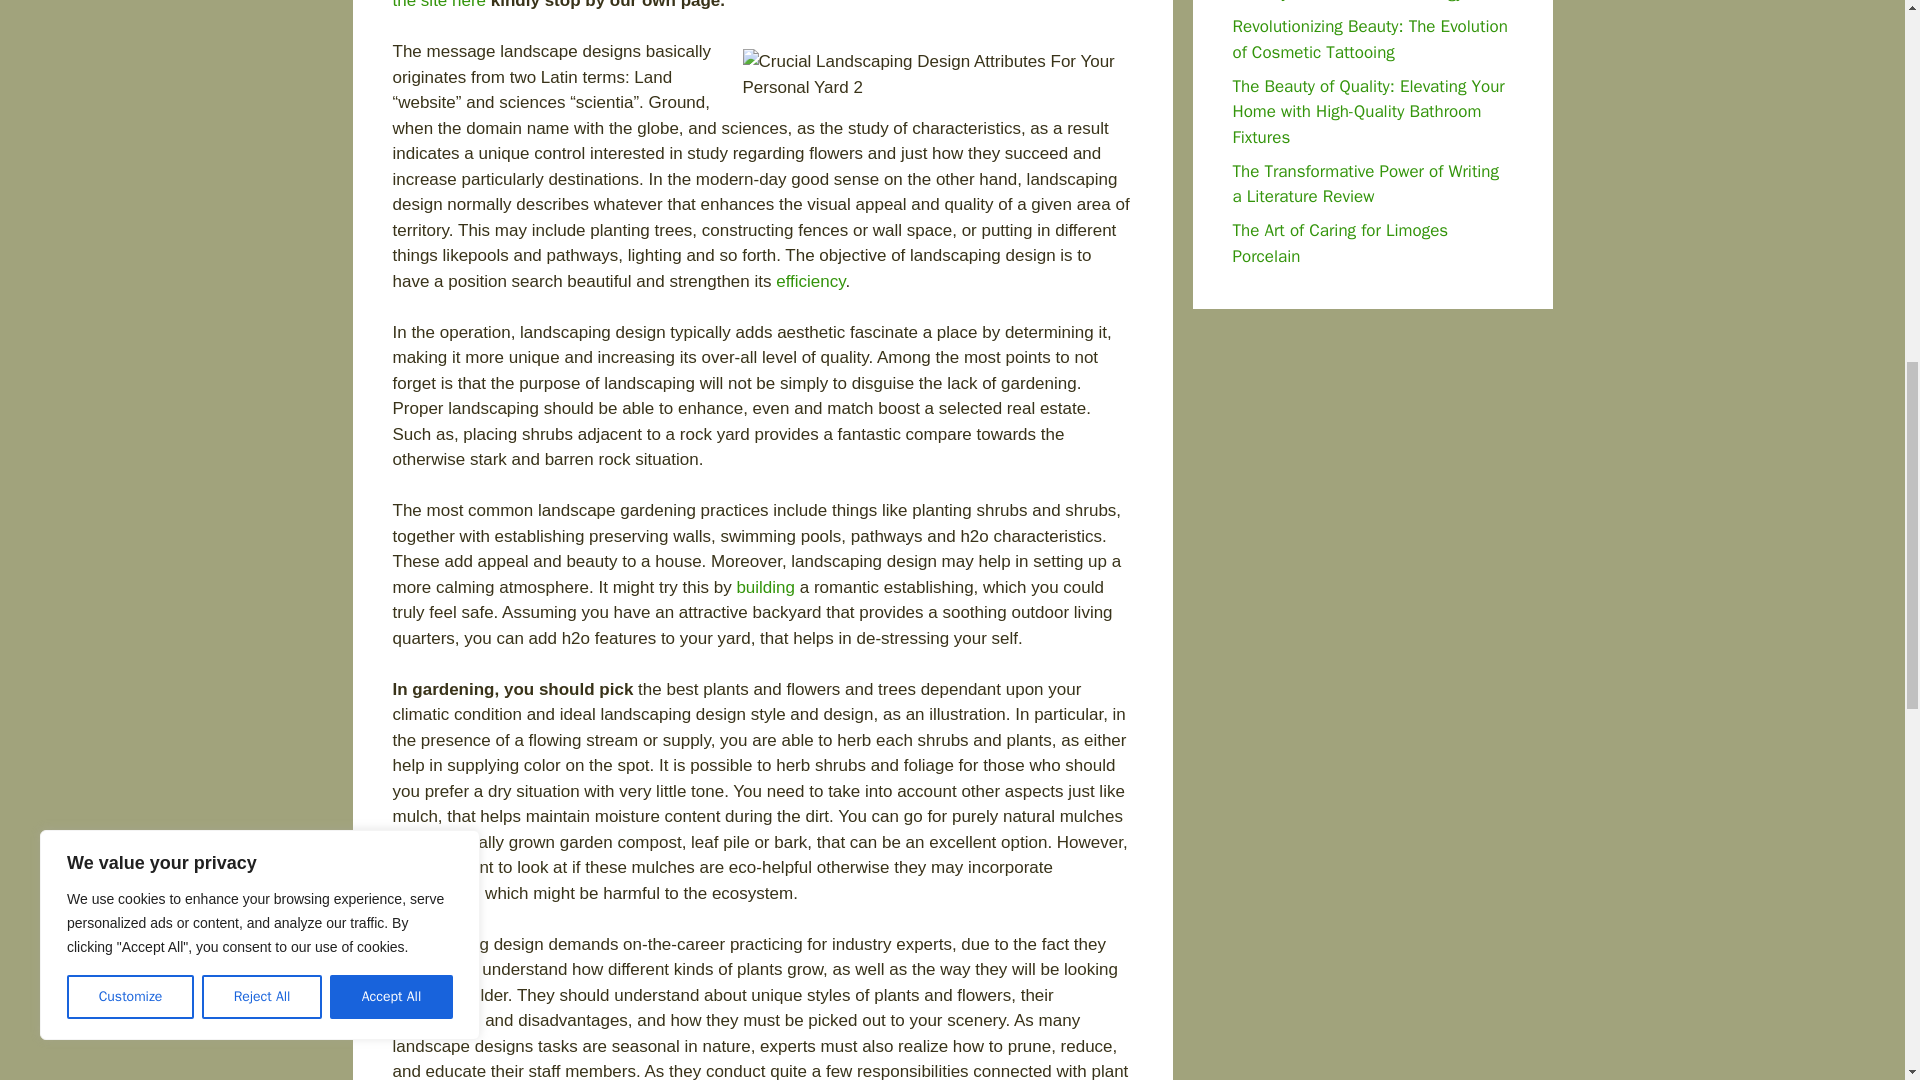 The image size is (1920, 1080). What do you see at coordinates (810, 281) in the screenshot?
I see `efficiency` at bounding box center [810, 281].